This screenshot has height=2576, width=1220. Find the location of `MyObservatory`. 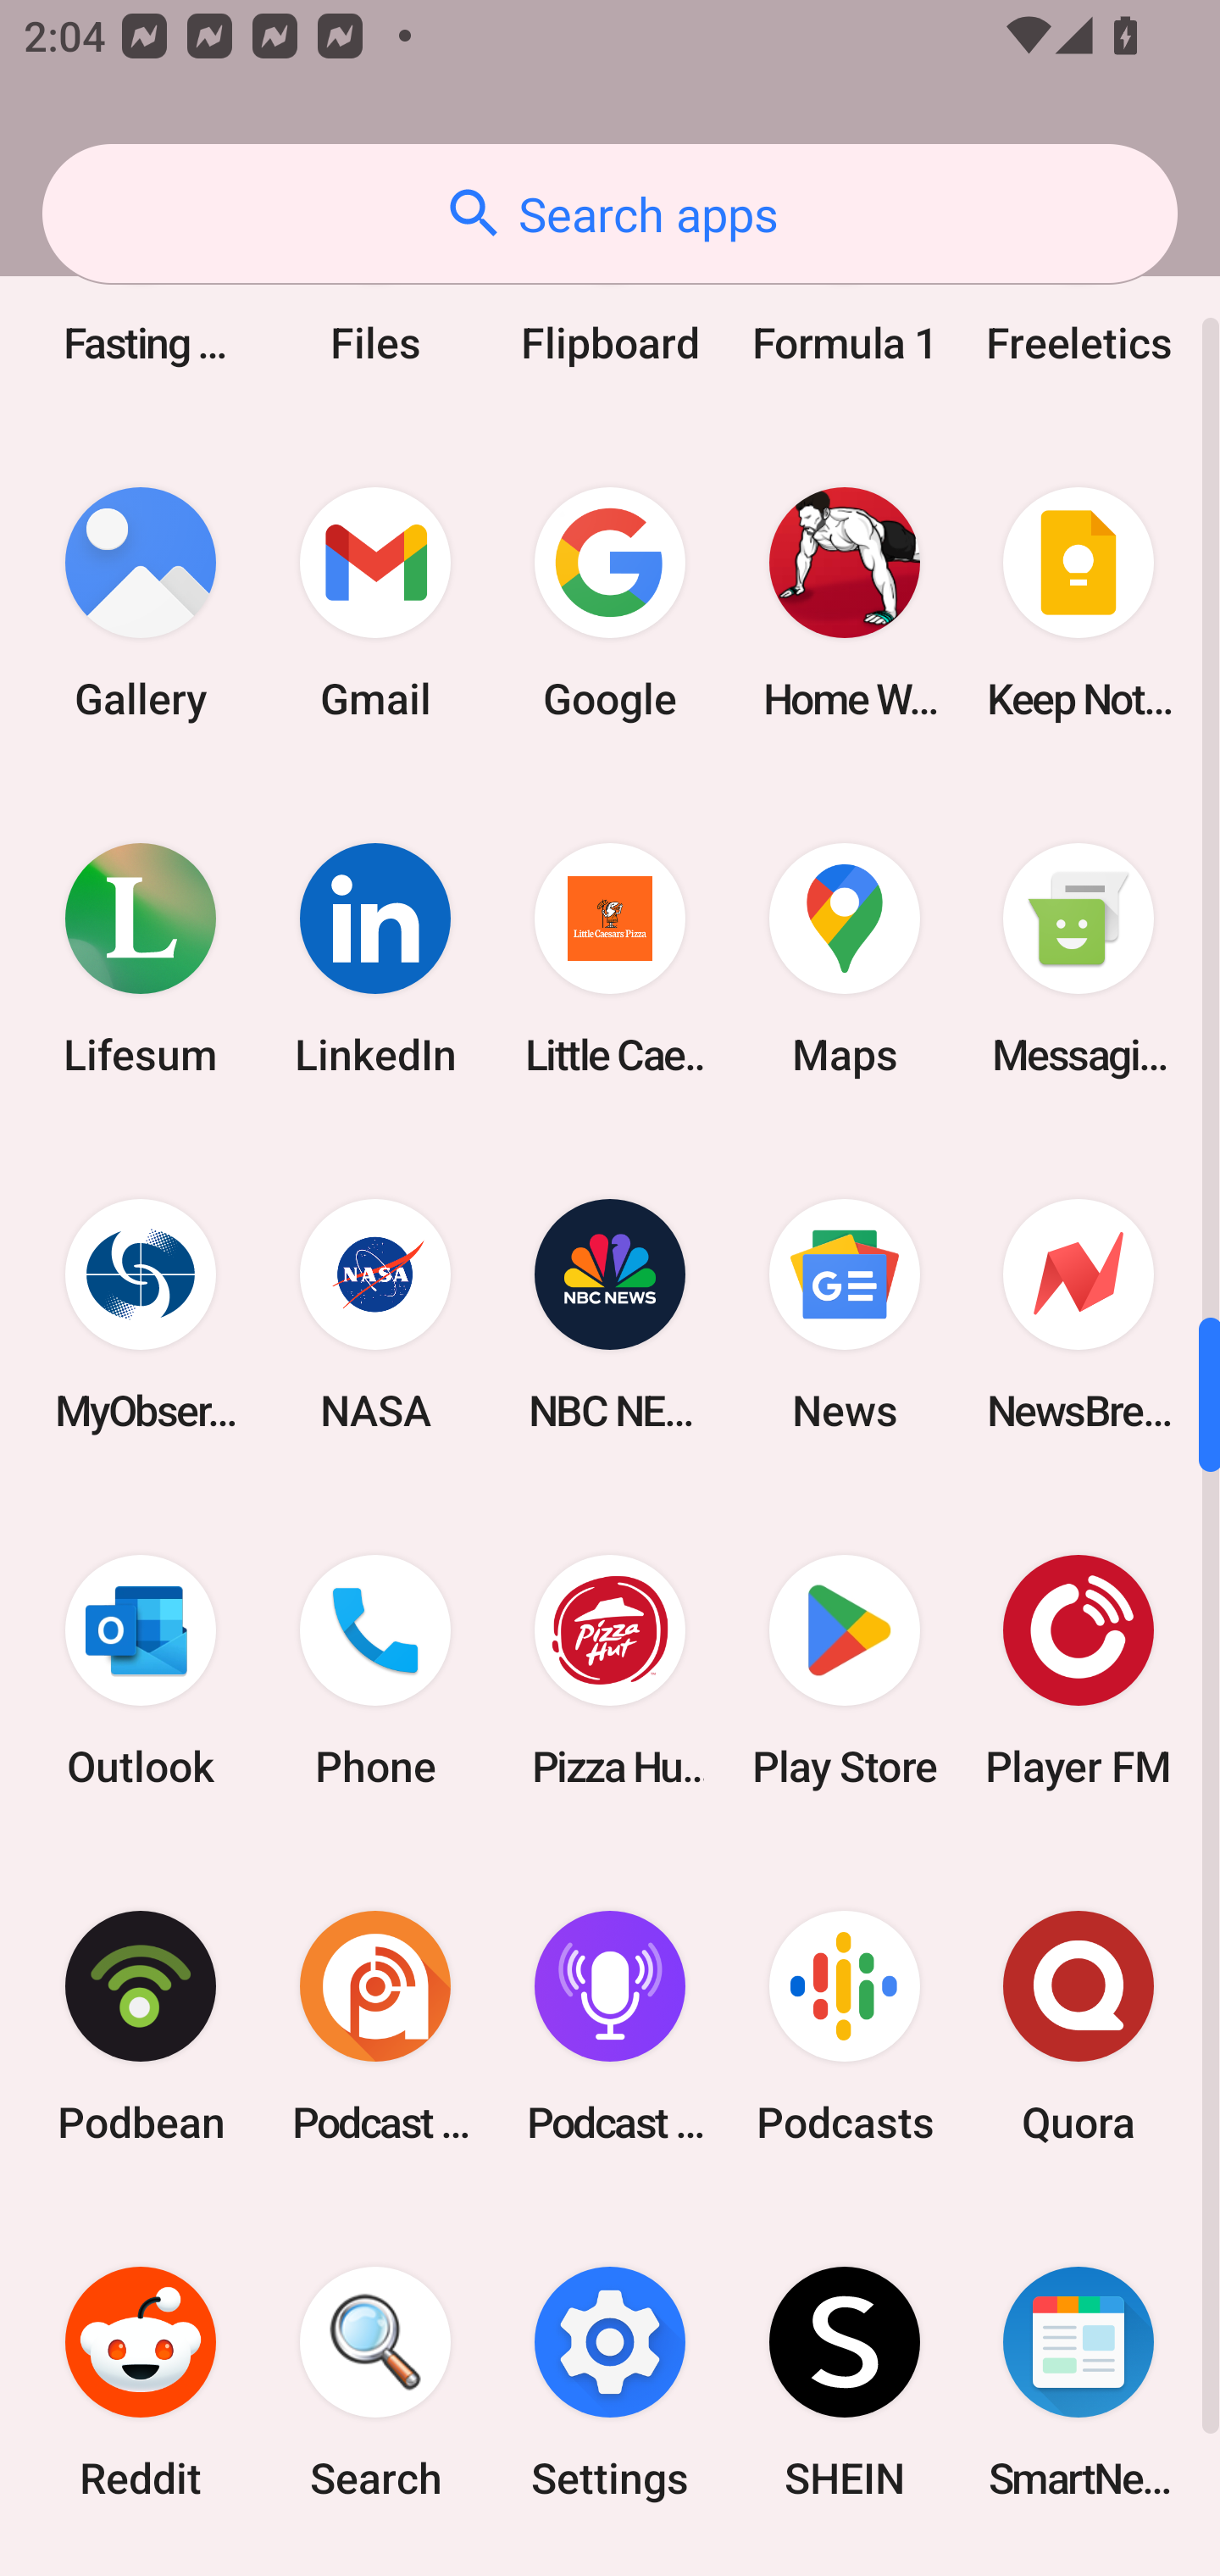

MyObservatory is located at coordinates (141, 1315).